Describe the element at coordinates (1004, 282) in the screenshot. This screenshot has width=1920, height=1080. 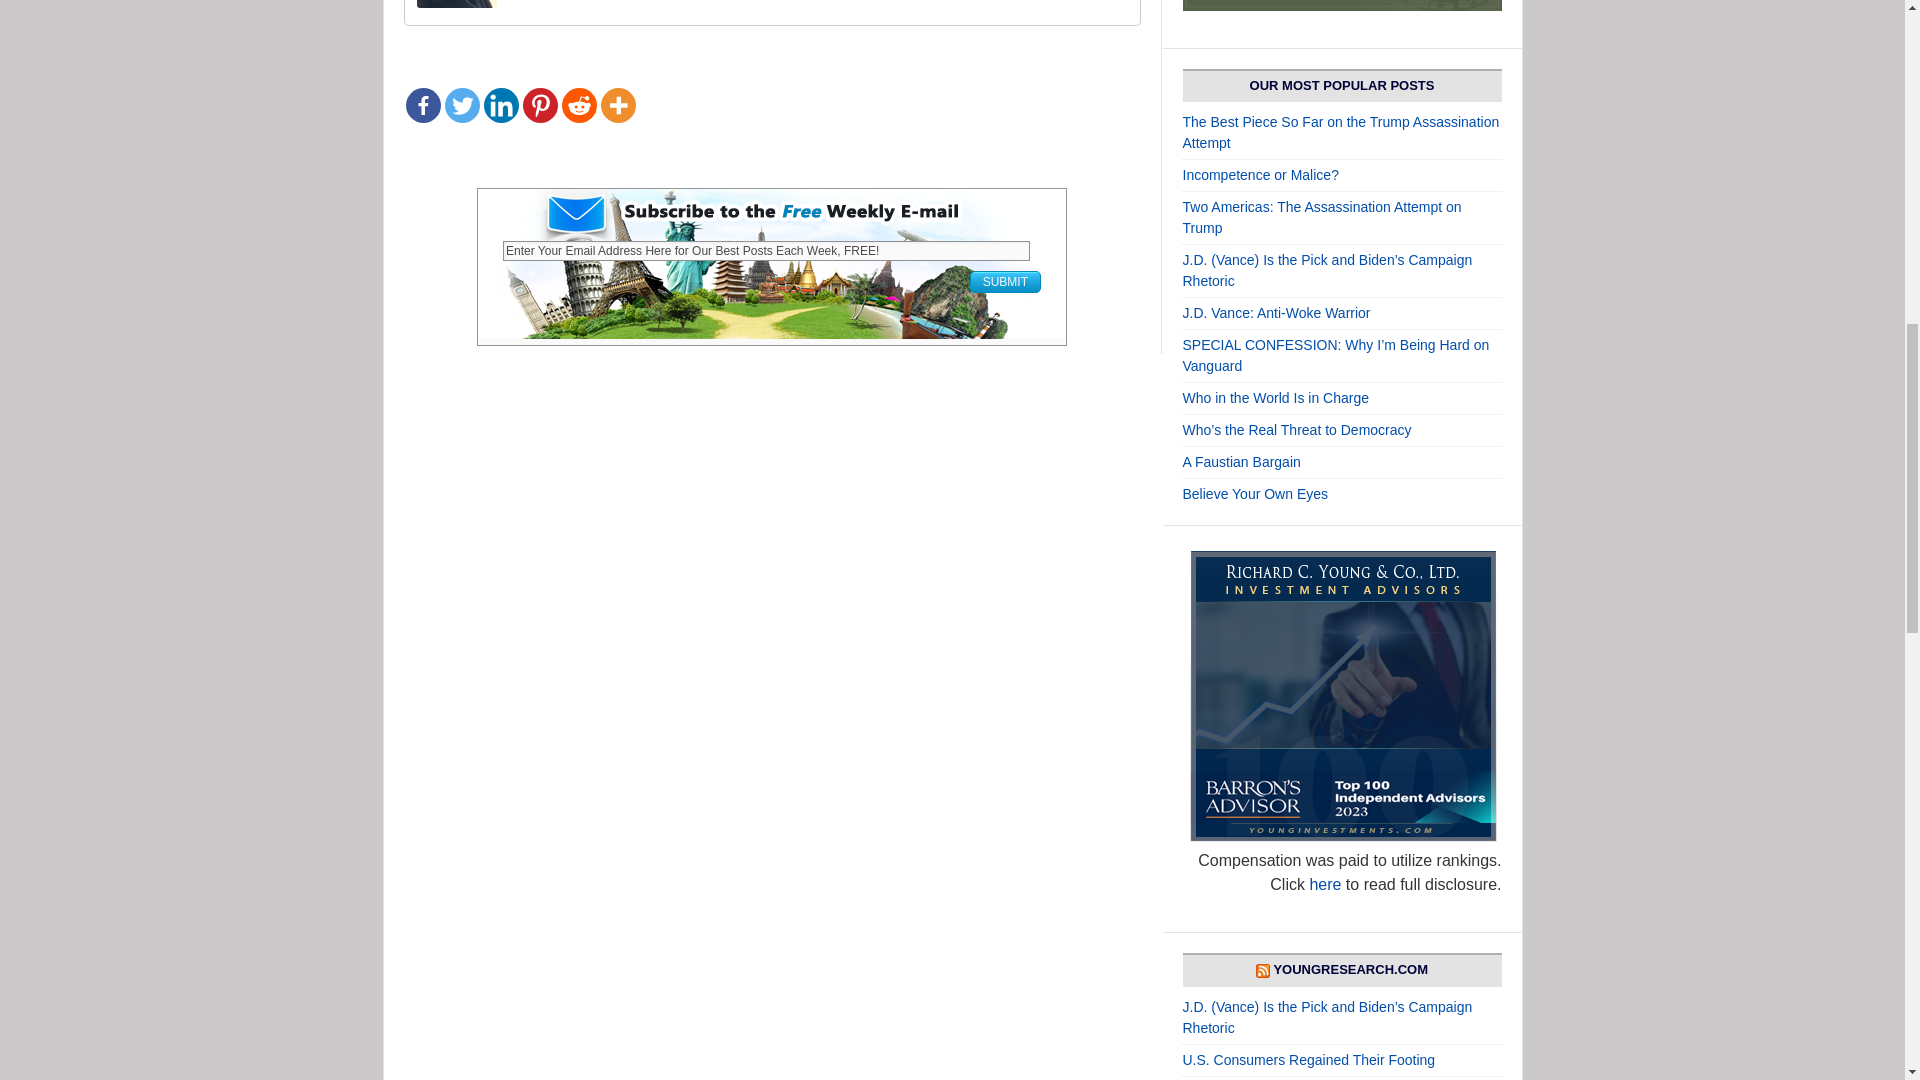
I see `Submit` at that location.